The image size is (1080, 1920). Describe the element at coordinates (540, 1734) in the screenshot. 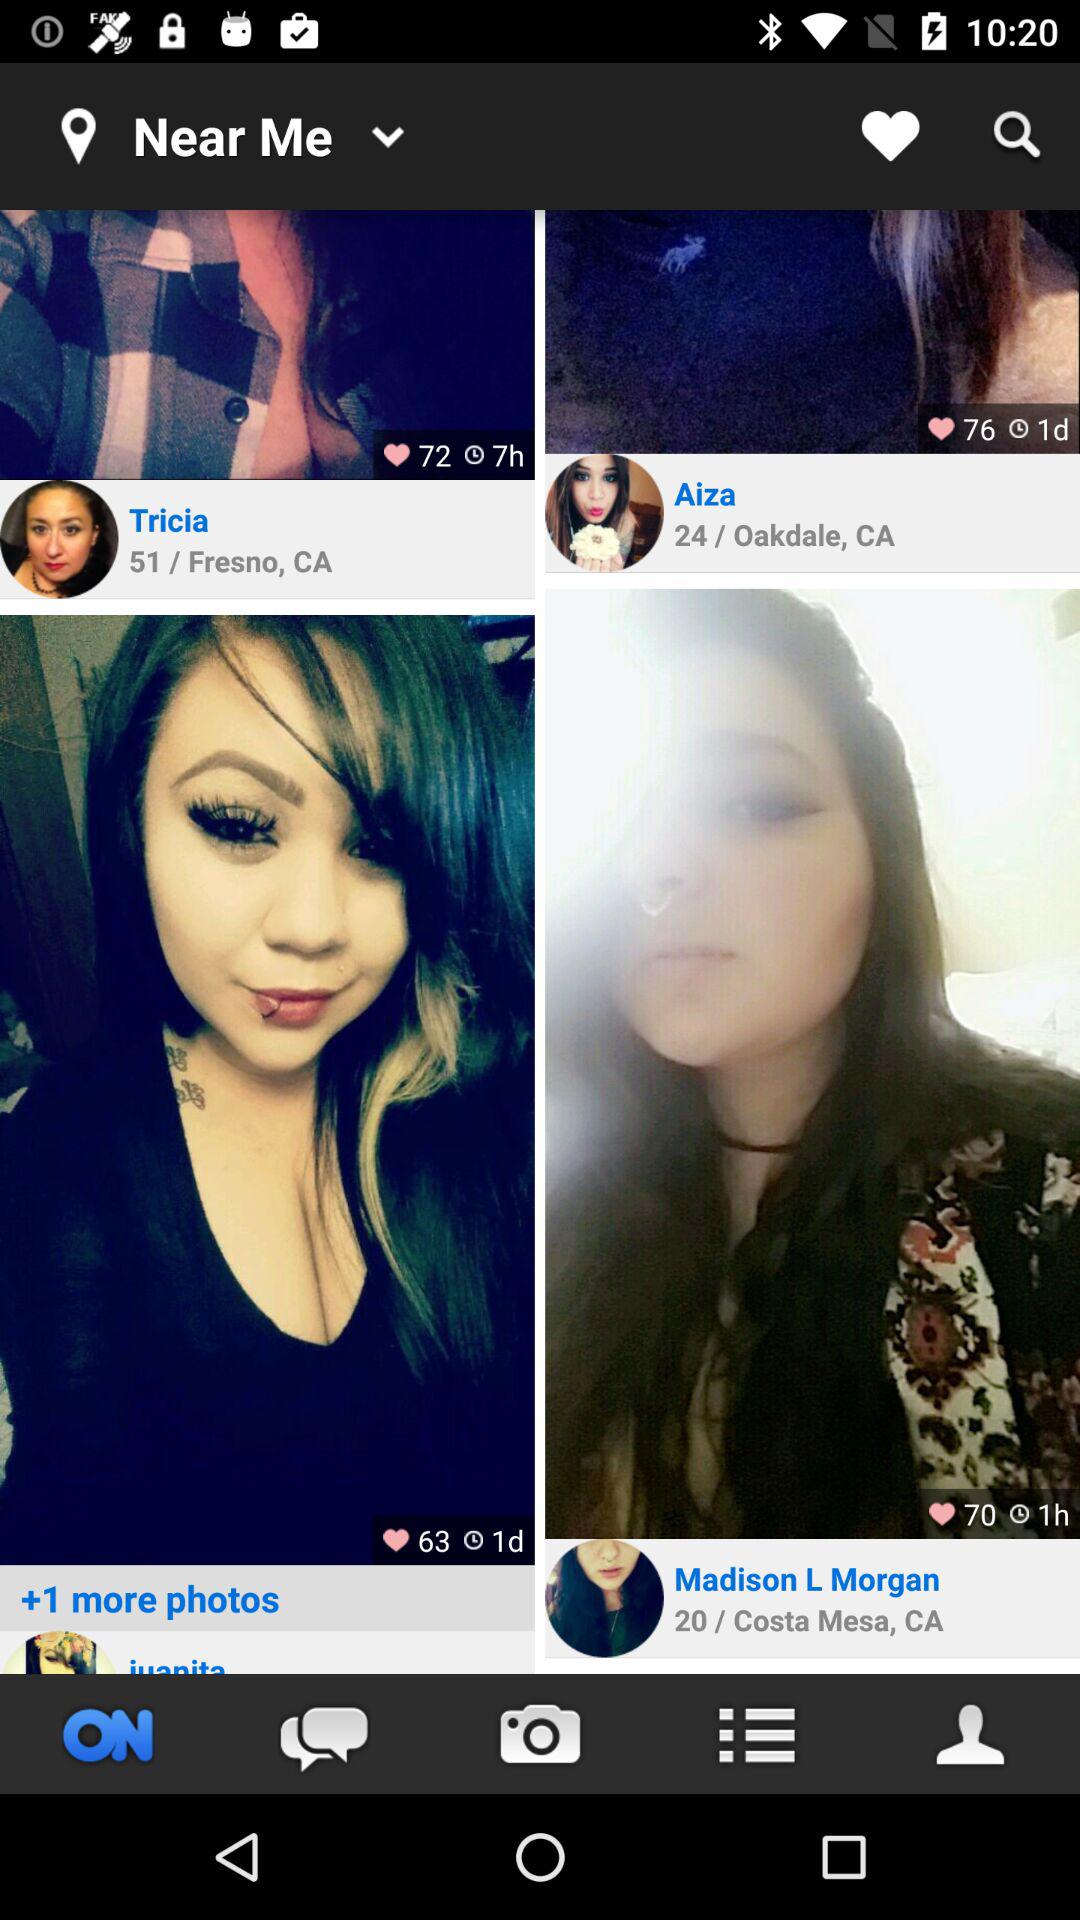

I see `picture option` at that location.